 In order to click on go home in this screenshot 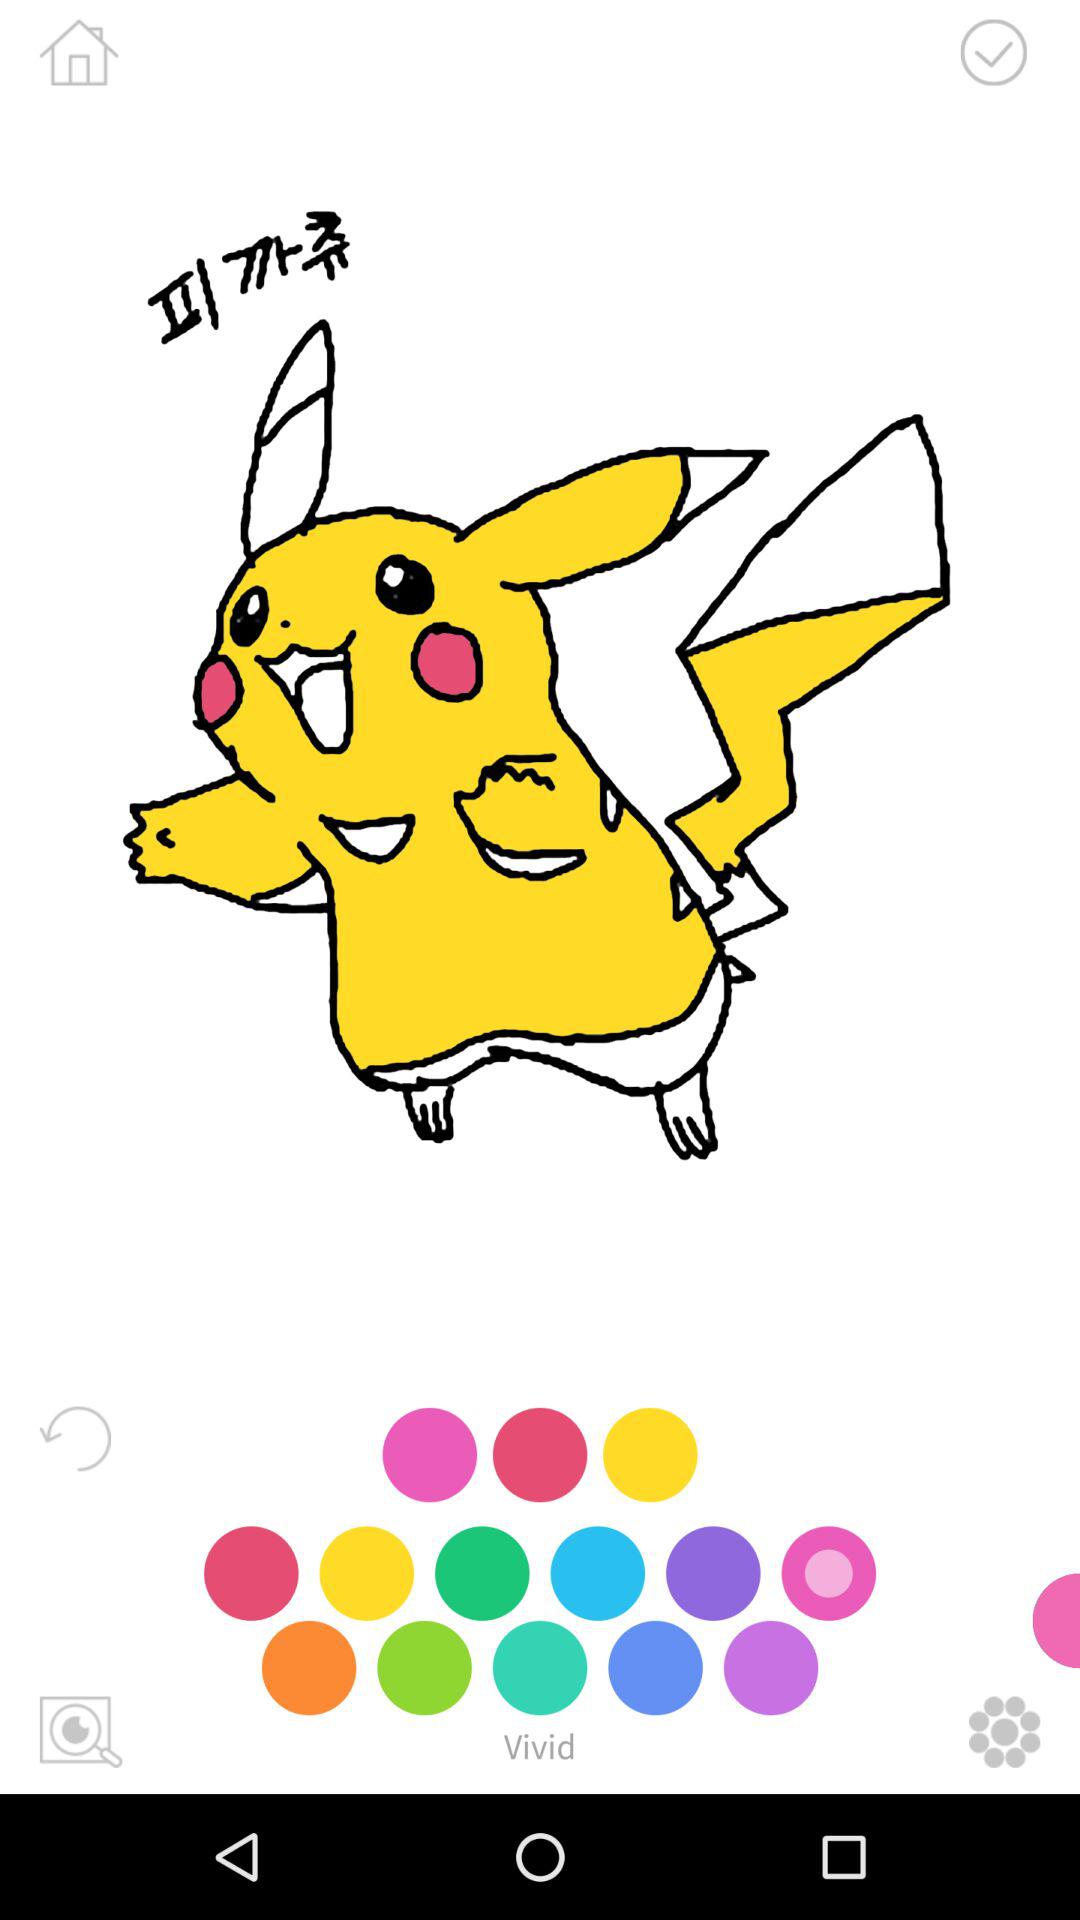, I will do `click(78, 52)`.